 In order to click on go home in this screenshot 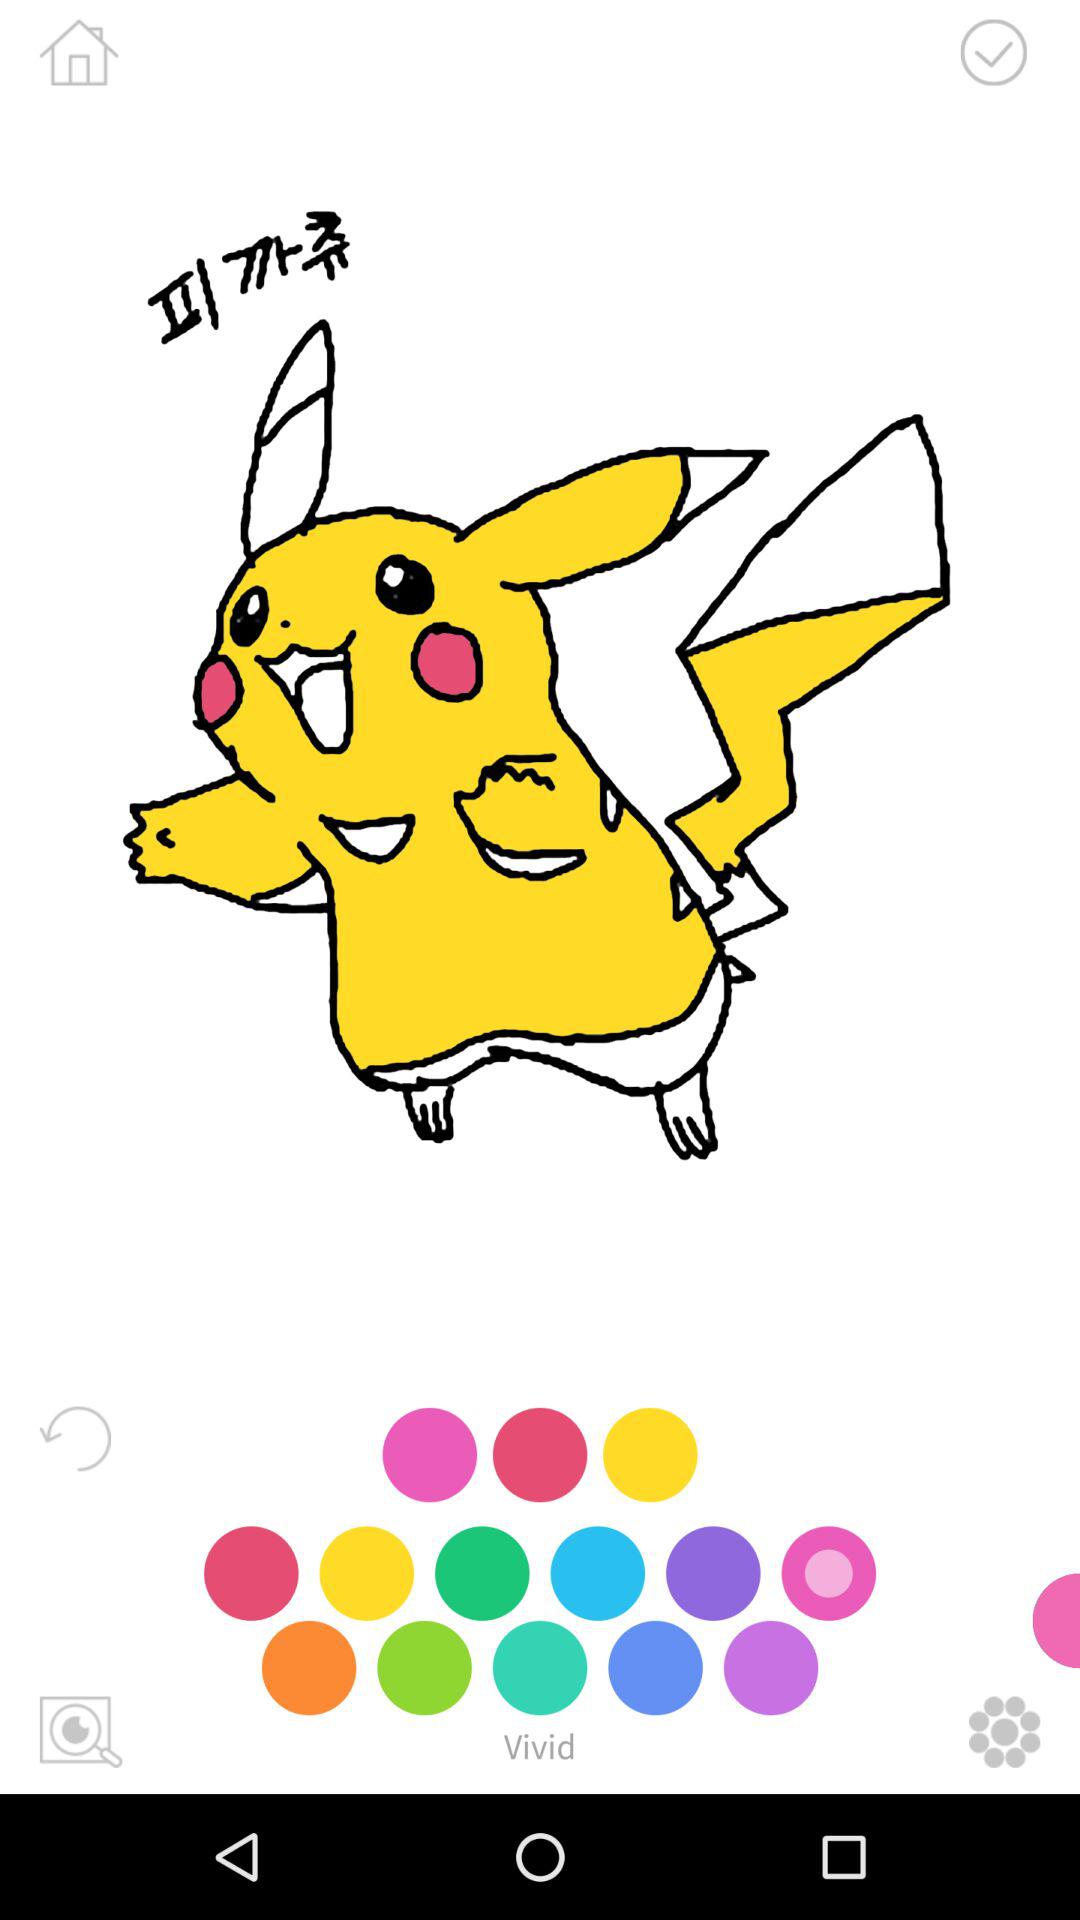, I will do `click(78, 52)`.